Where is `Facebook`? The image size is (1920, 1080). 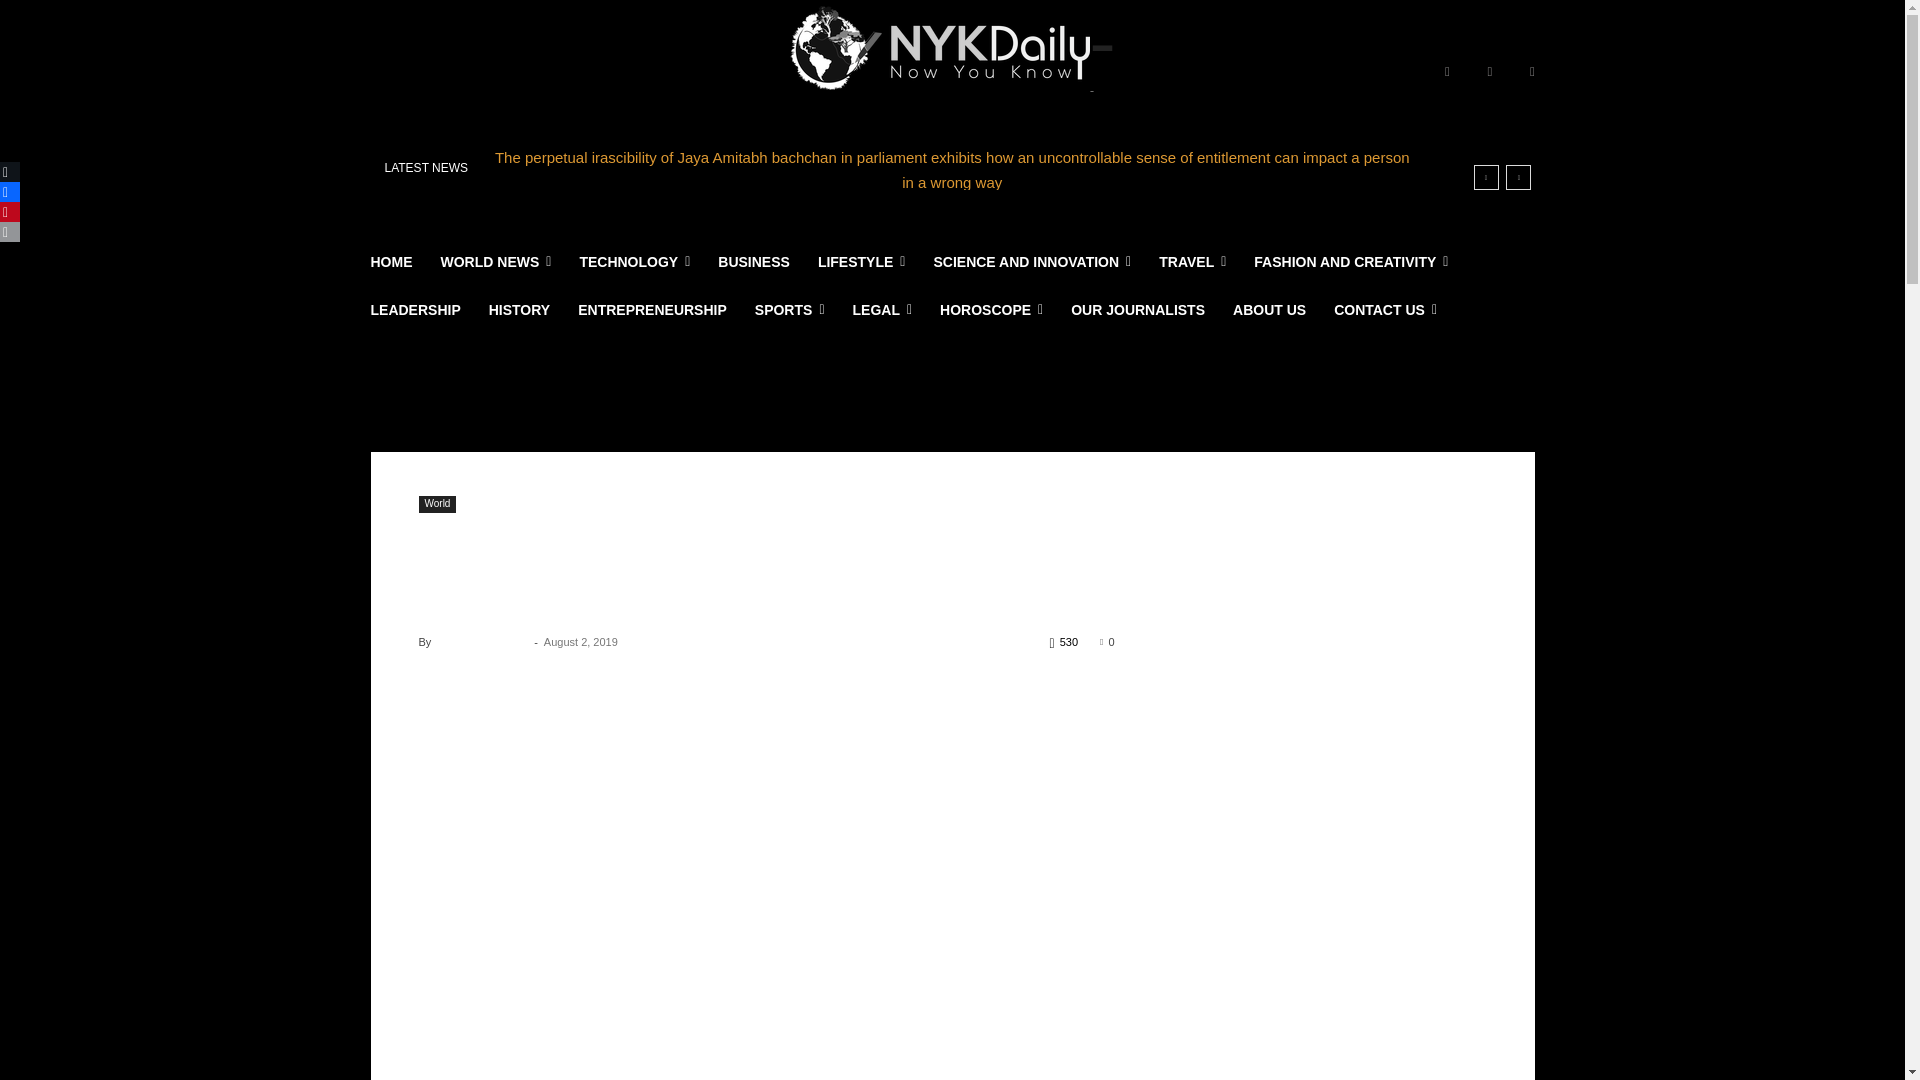
Facebook is located at coordinates (1446, 72).